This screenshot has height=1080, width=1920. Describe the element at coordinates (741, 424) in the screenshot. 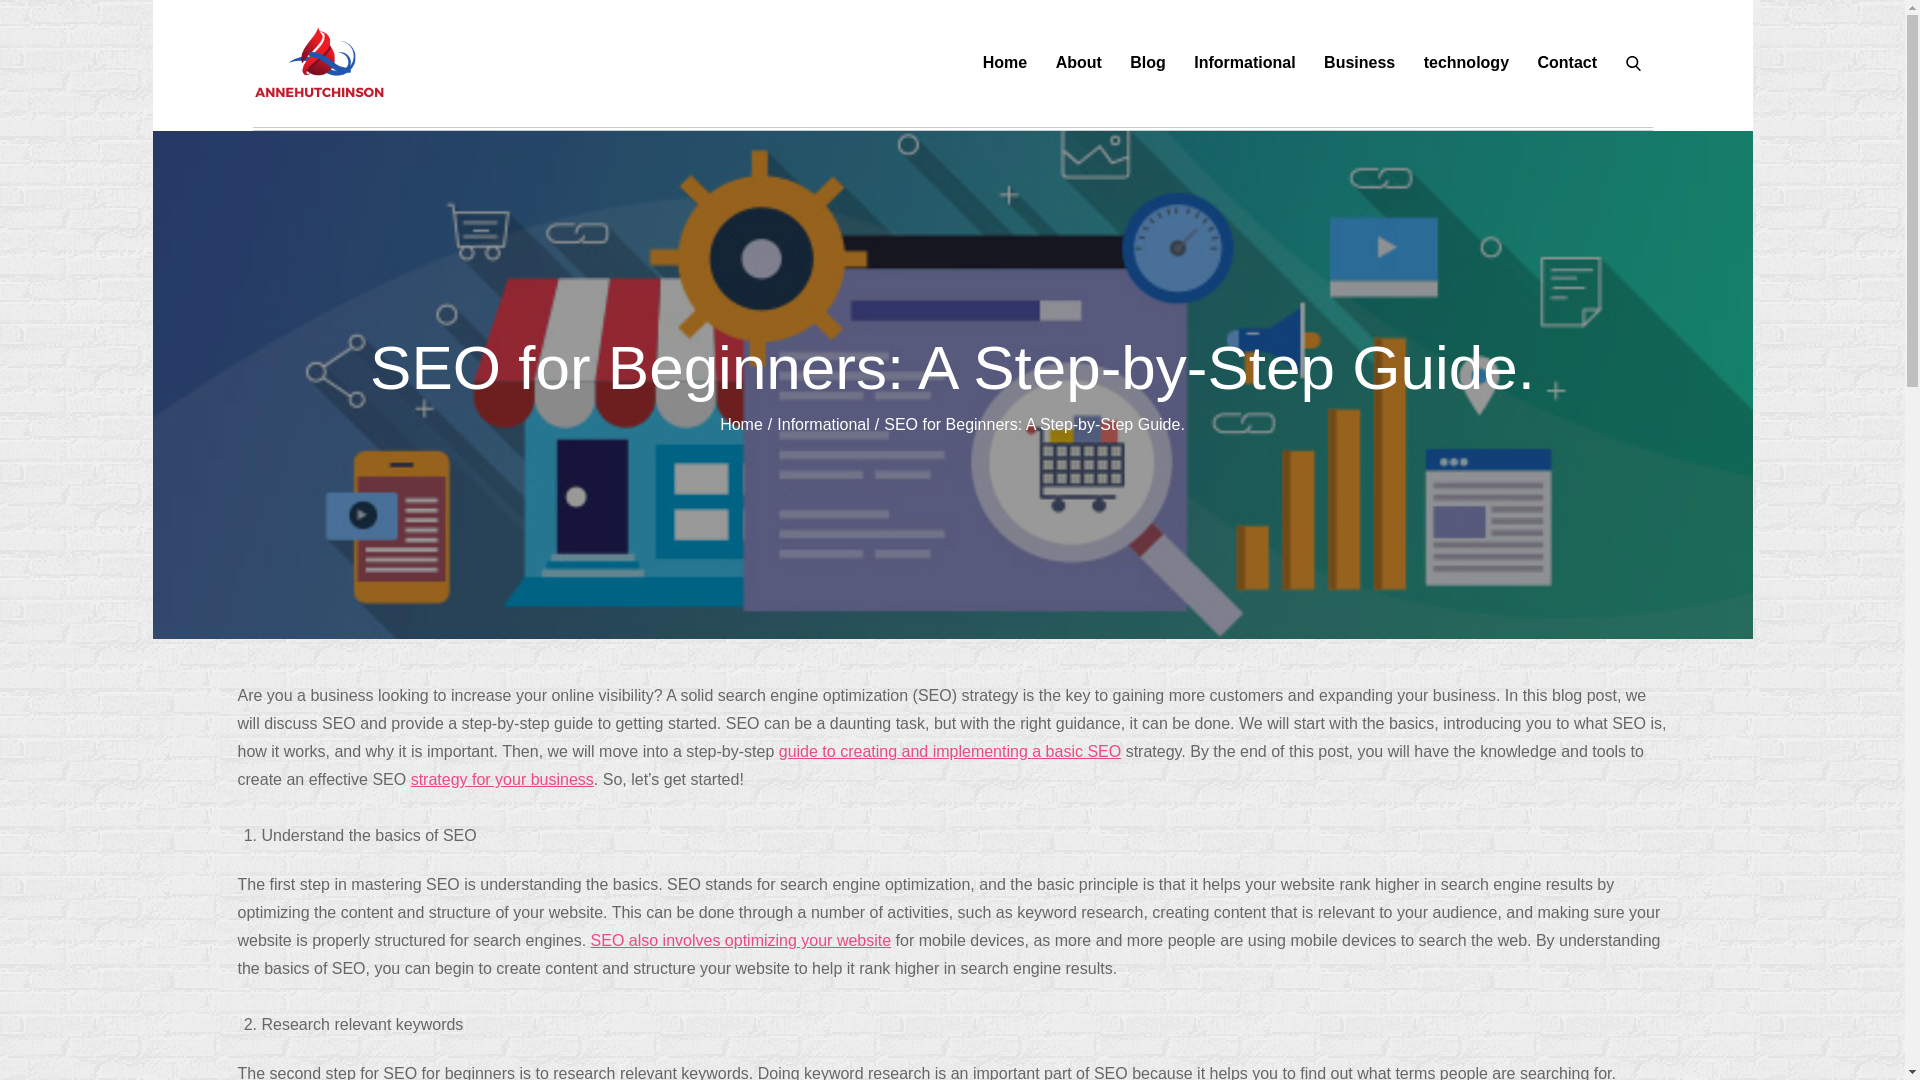

I see `Home` at that location.